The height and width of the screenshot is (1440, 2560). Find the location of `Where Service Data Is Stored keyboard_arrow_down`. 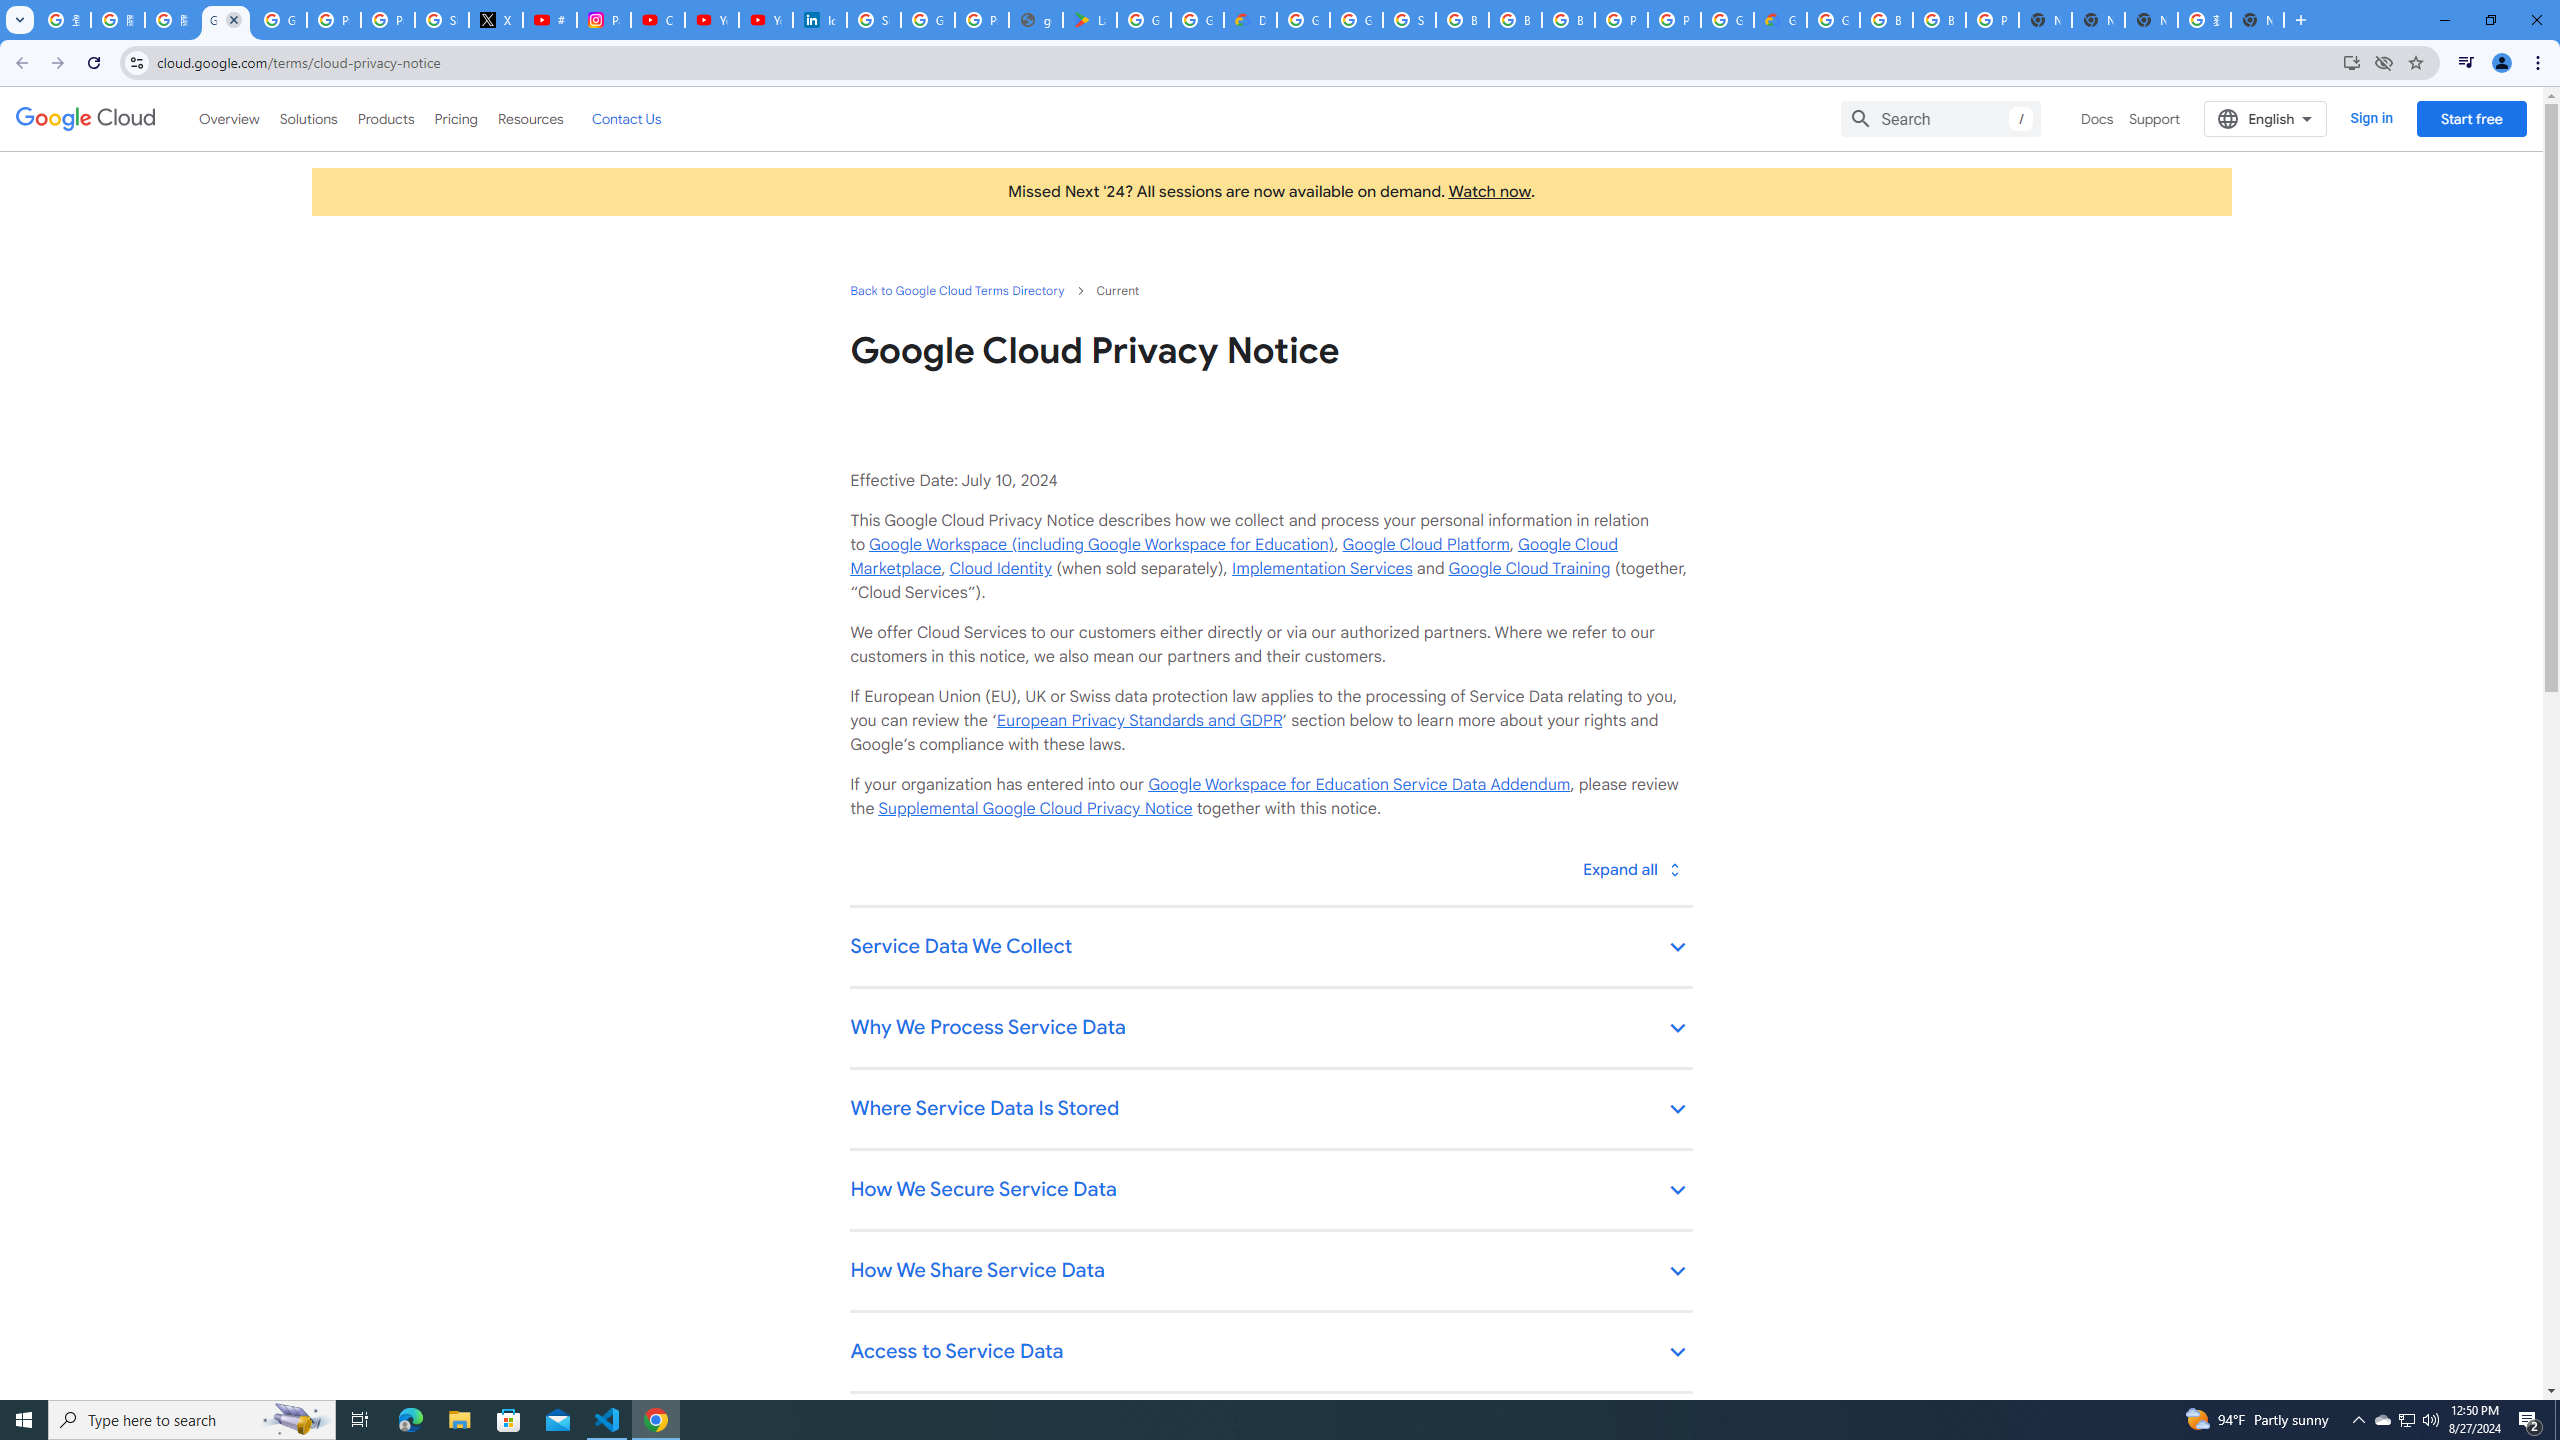

Where Service Data Is Stored keyboard_arrow_down is located at coordinates (1270, 1110).